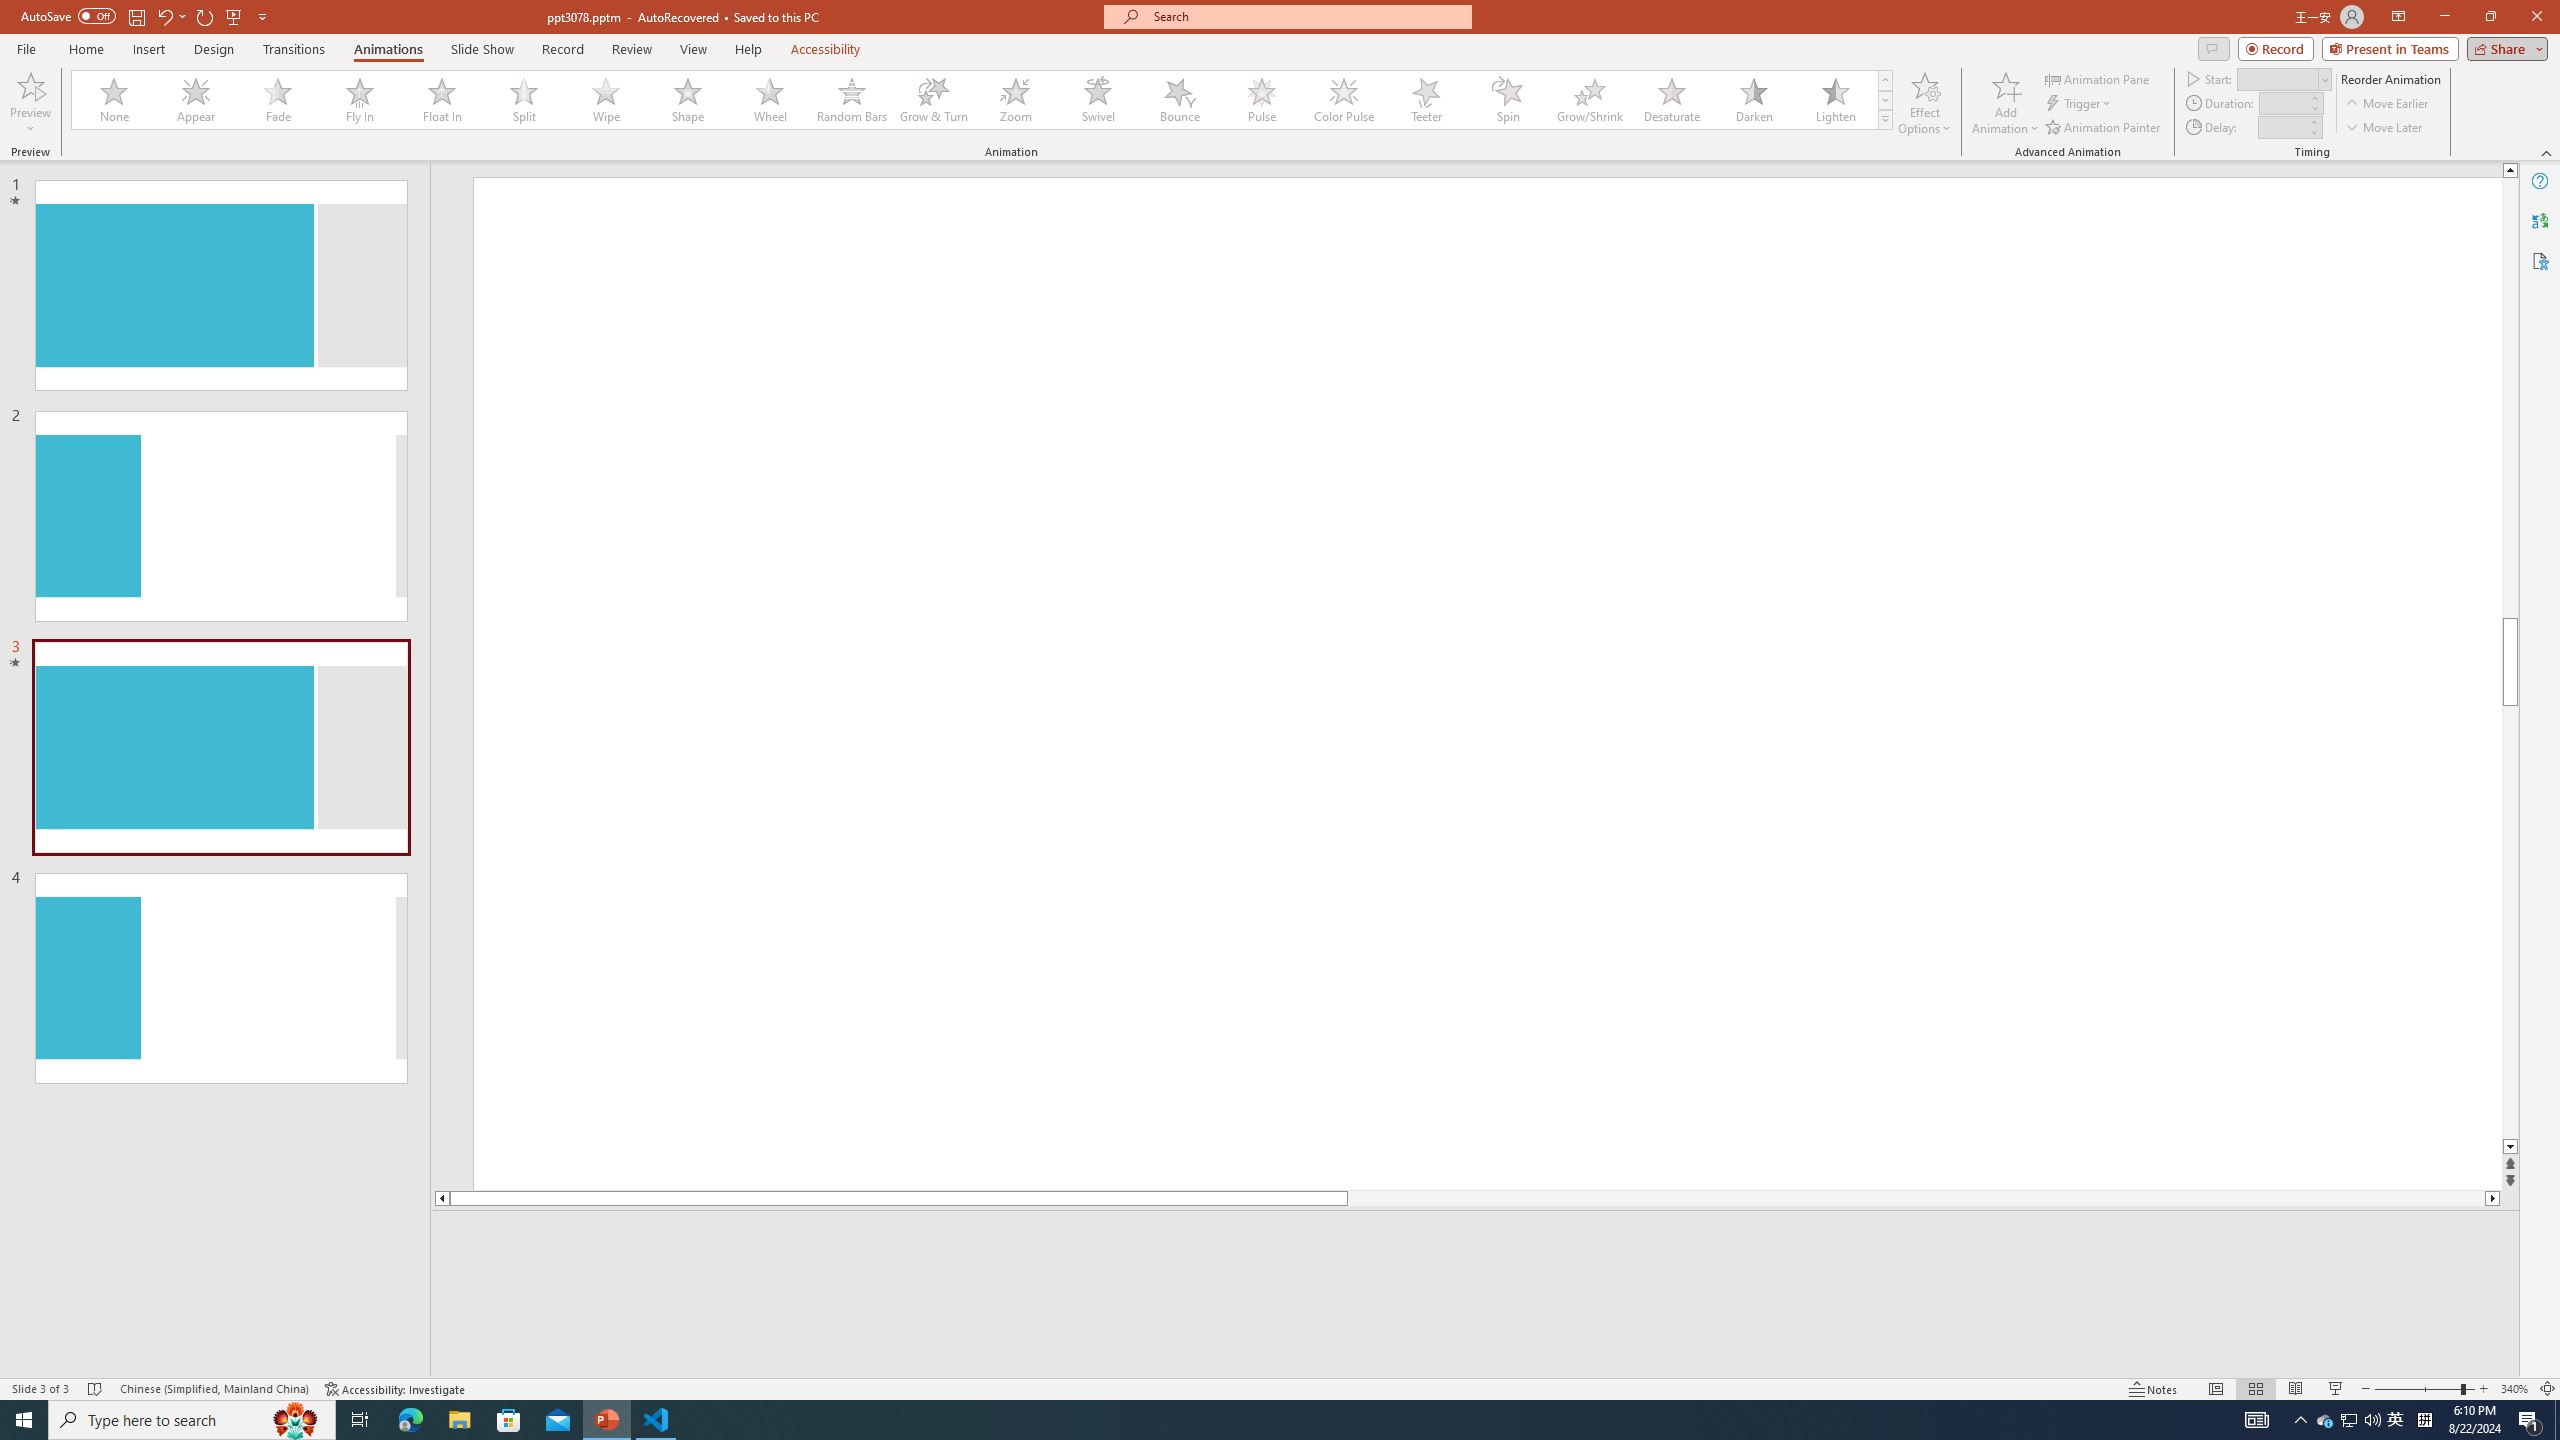 The image size is (2560, 1440). I want to click on Animation Duration, so click(2283, 102).